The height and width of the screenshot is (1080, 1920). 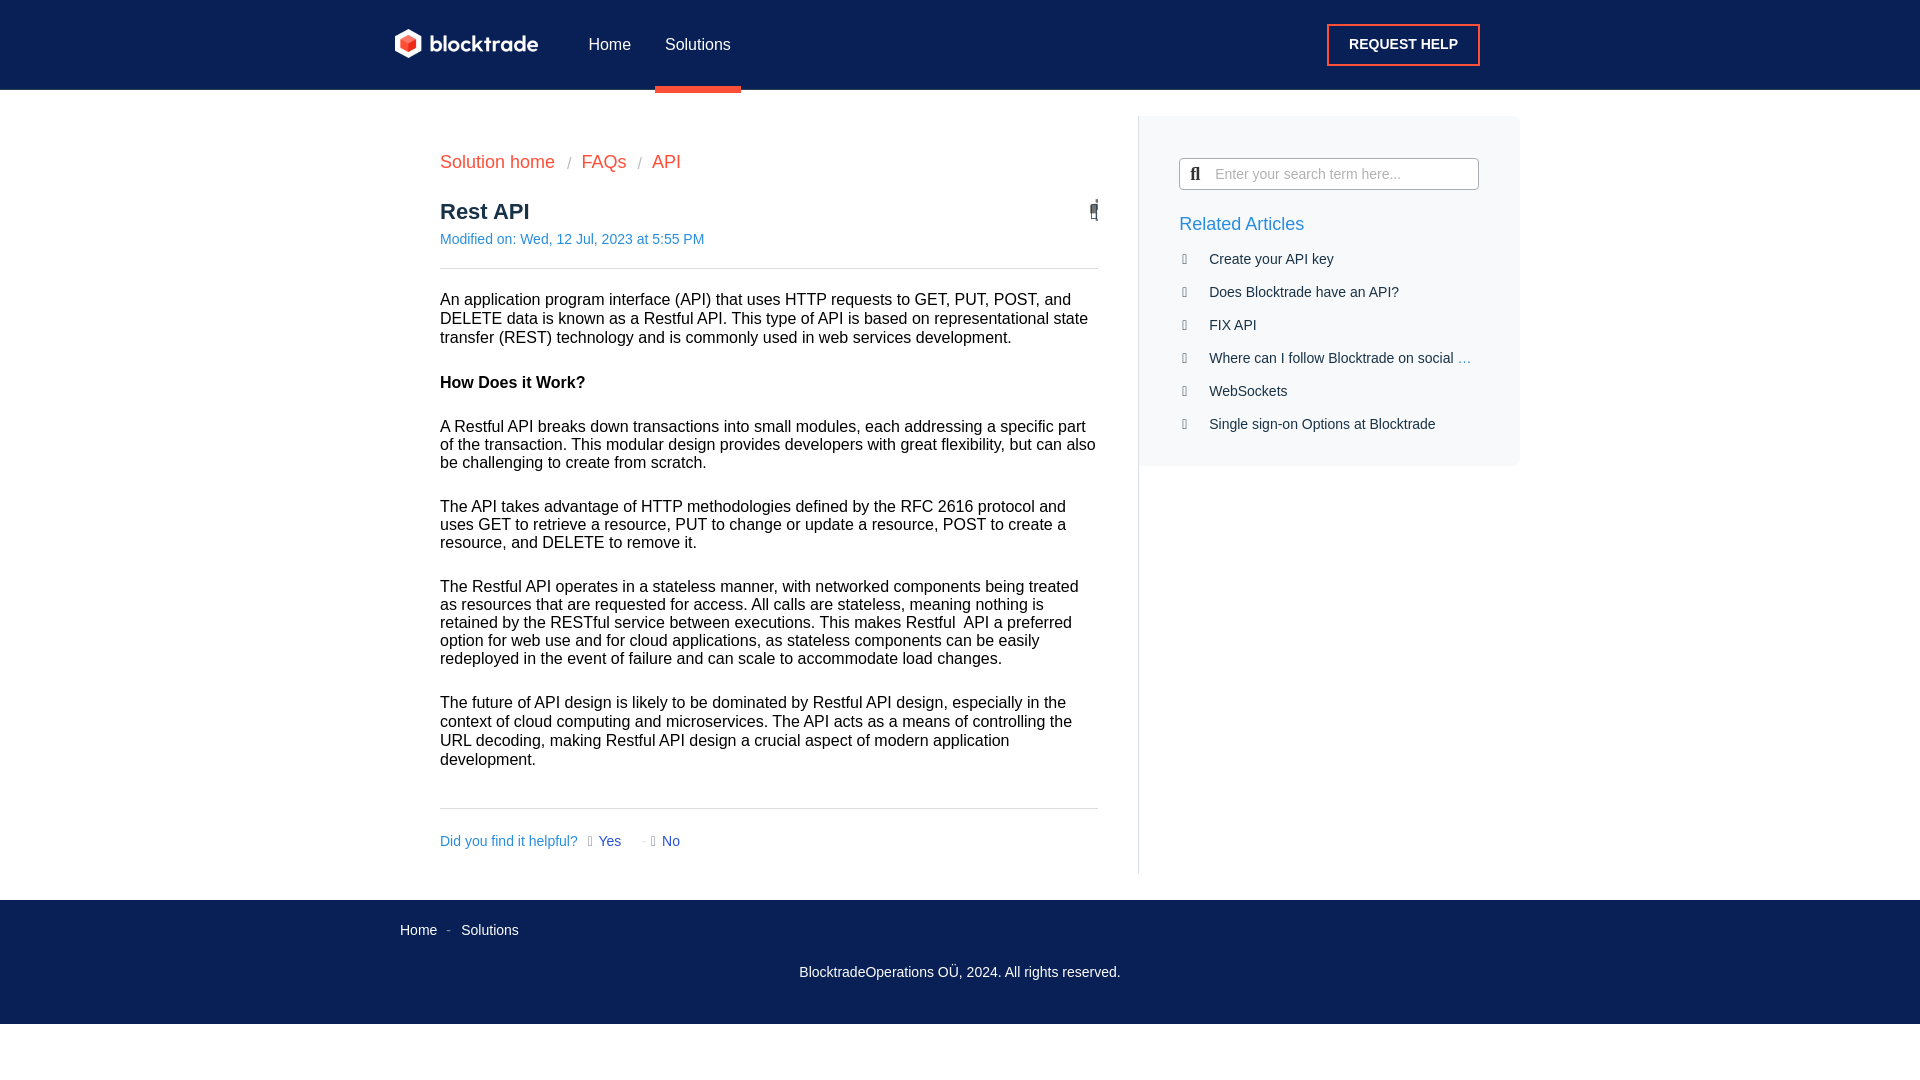 I want to click on Solutions, so click(x=489, y=930).